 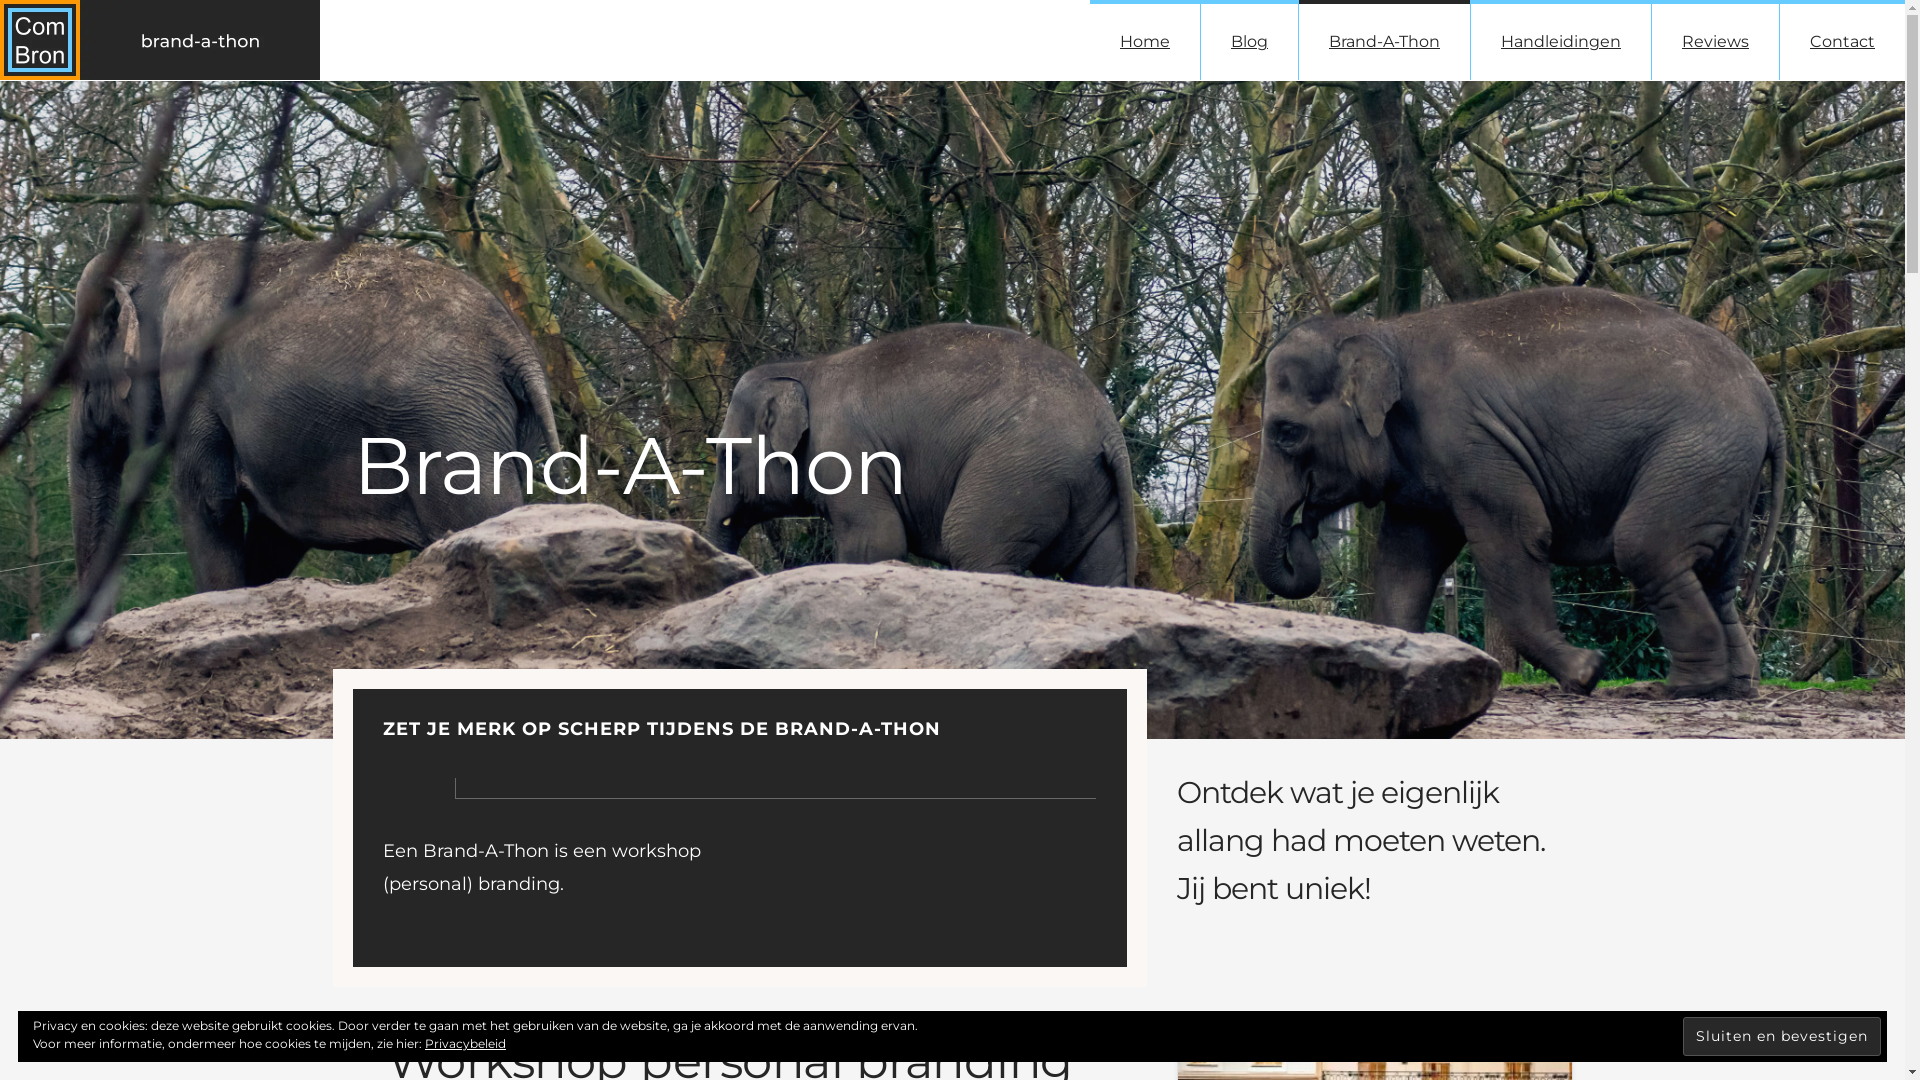 I want to click on REVIEWS, so click(x=760, y=1022).